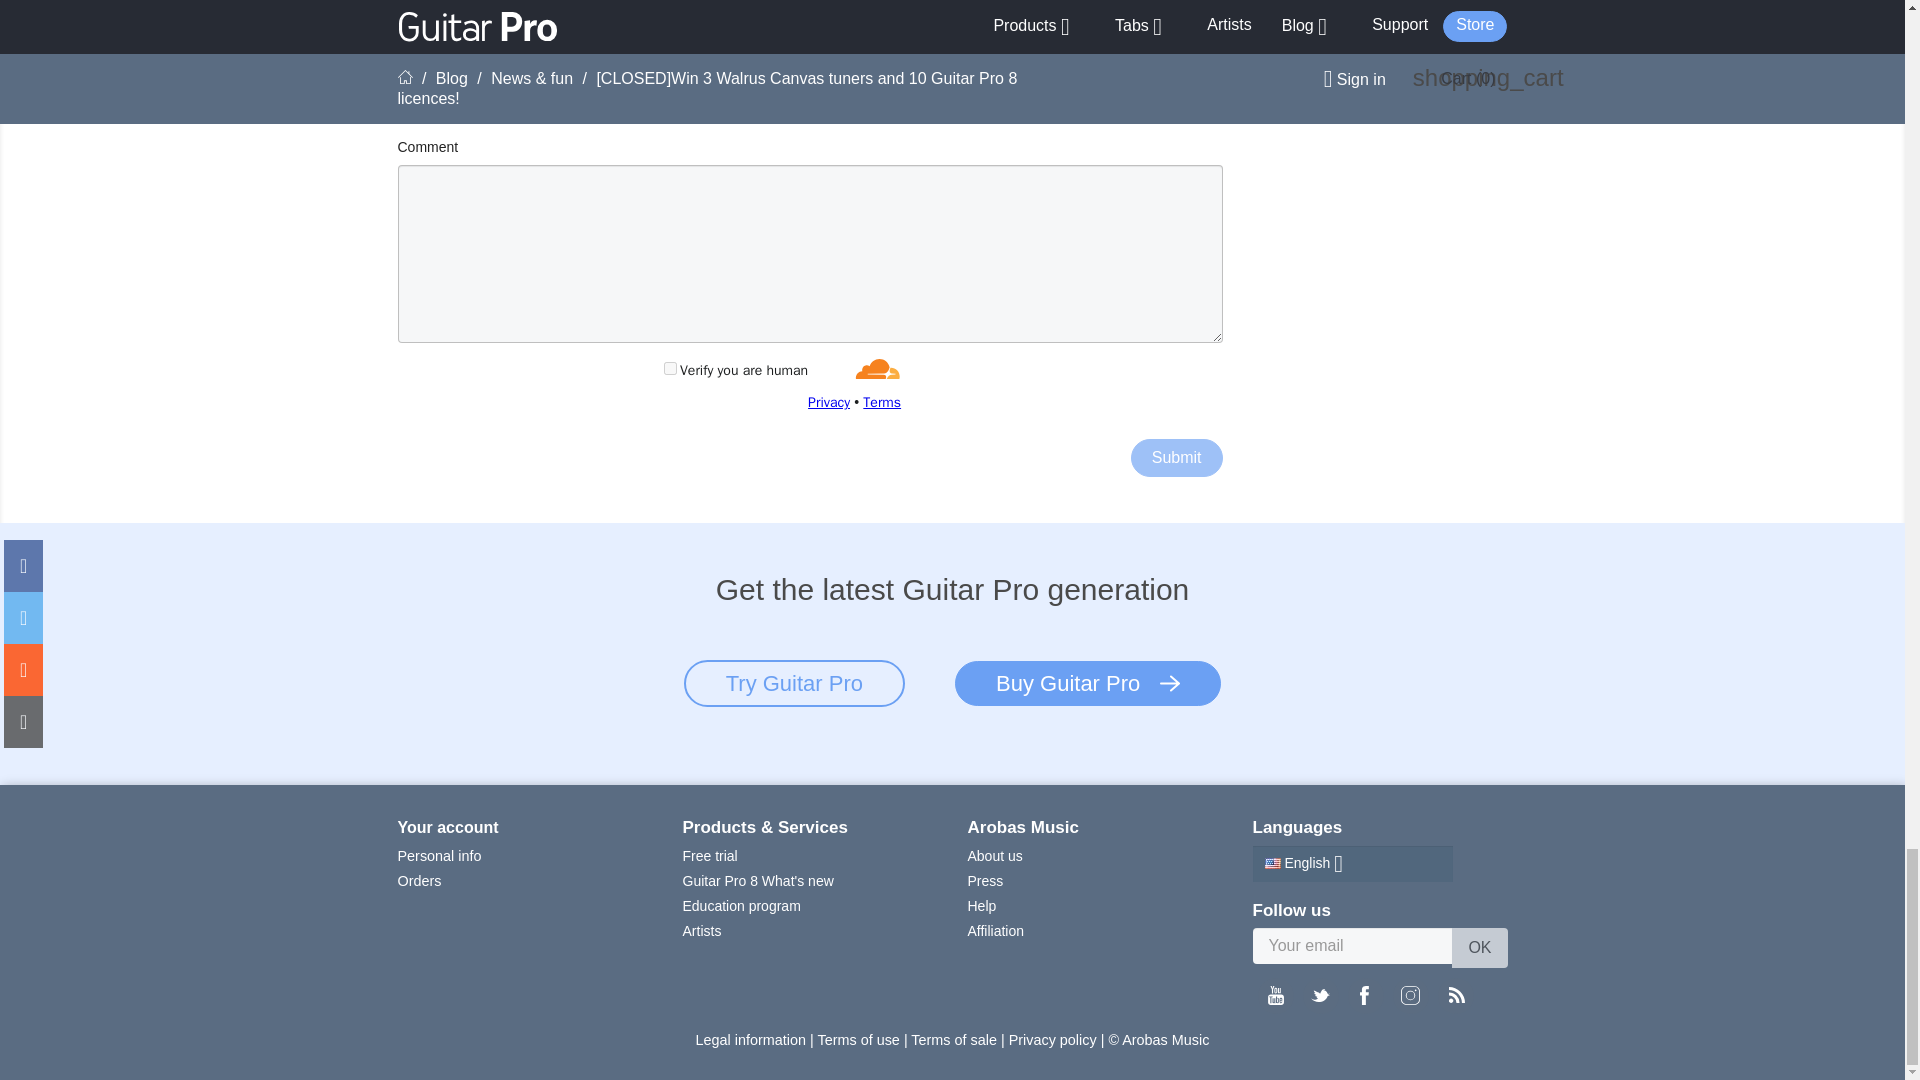 The height and width of the screenshot is (1080, 1920). Describe the element at coordinates (709, 856) in the screenshot. I see `Free trial` at that location.